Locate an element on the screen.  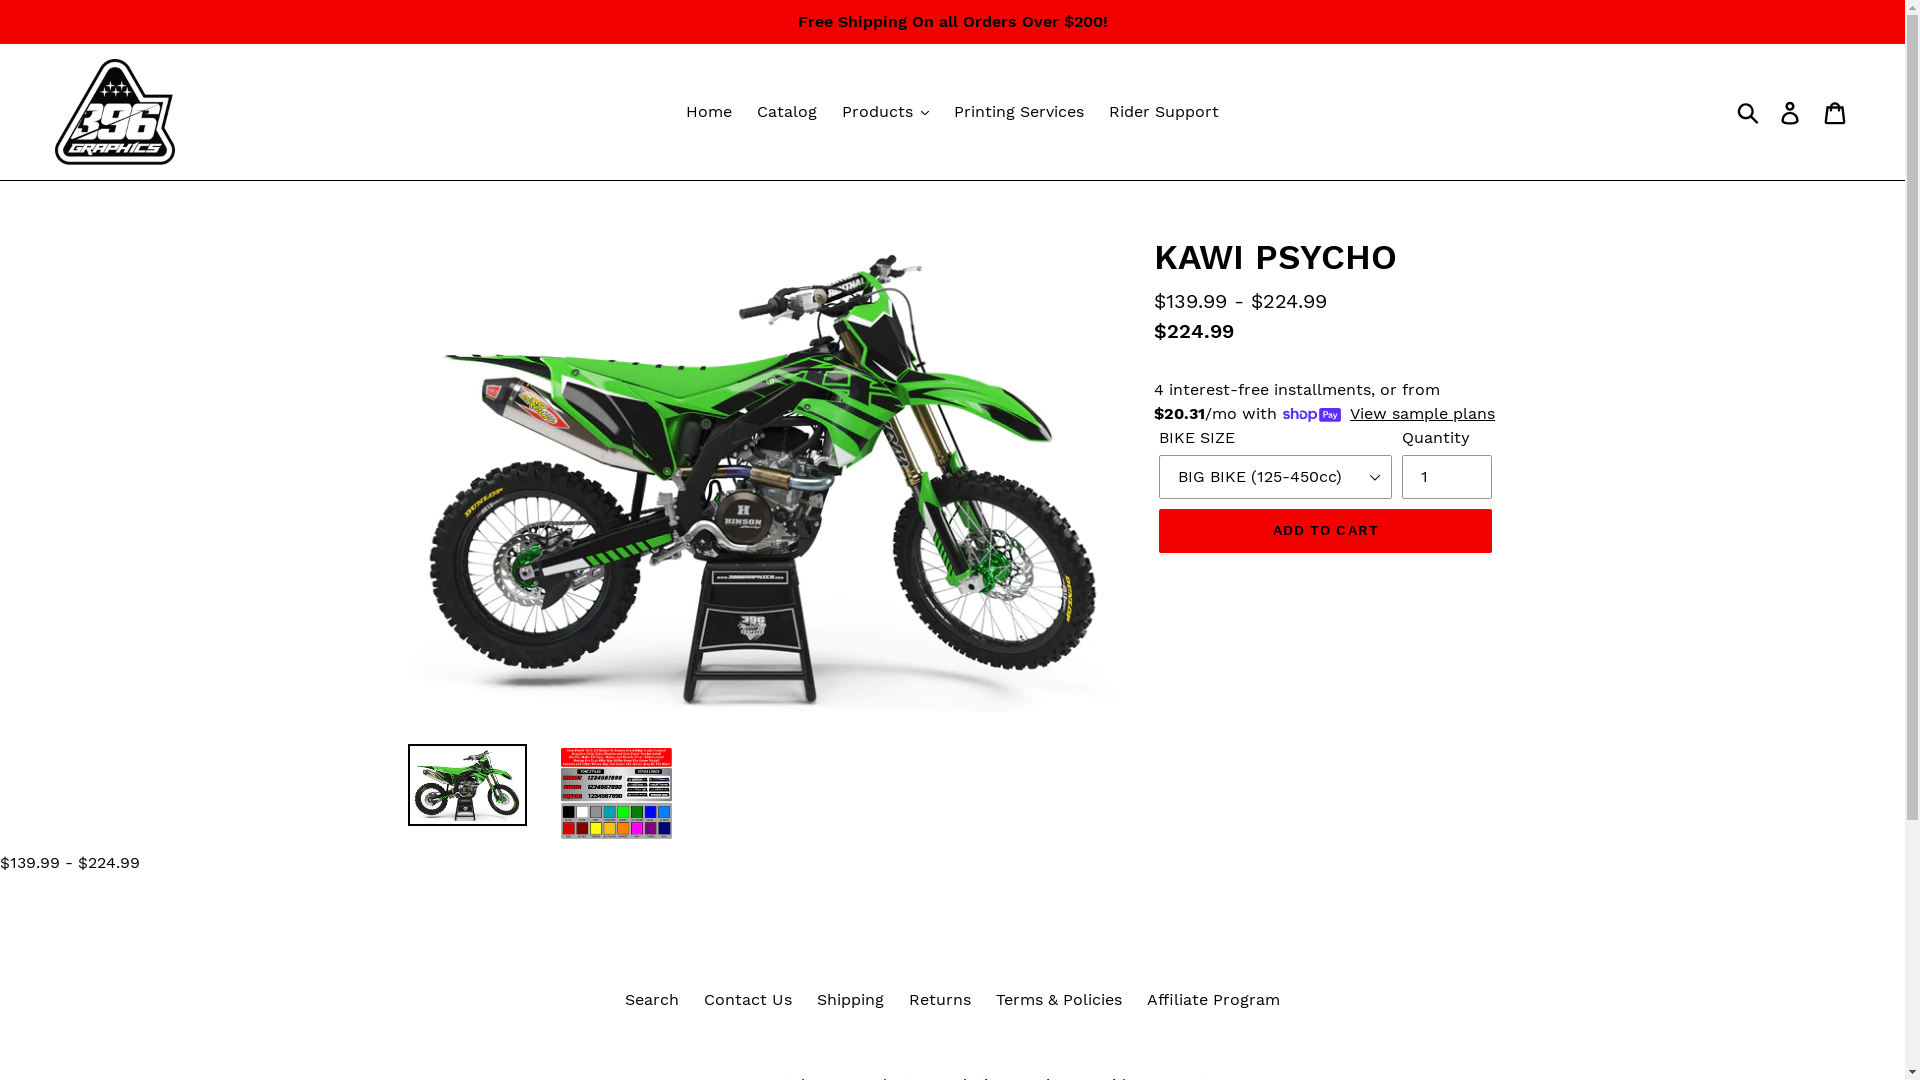
Rider Support is located at coordinates (1164, 112).